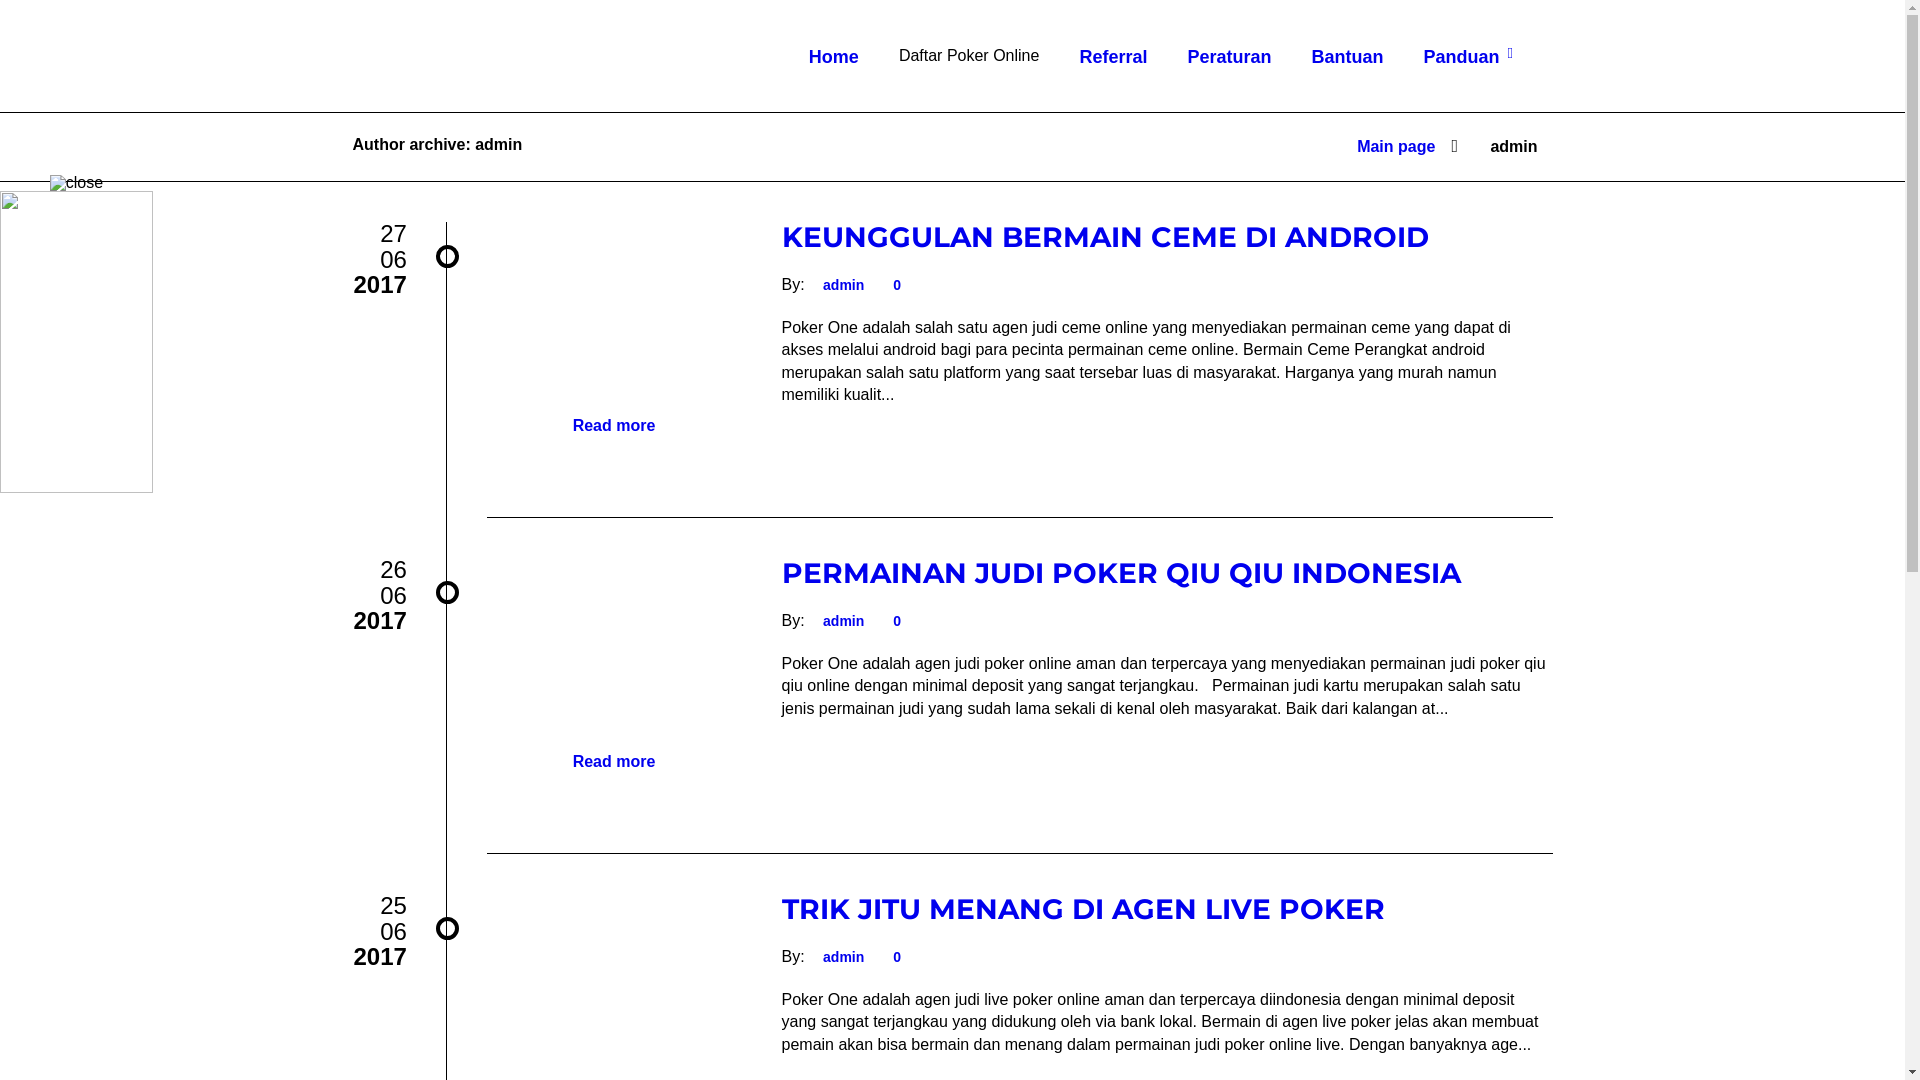  I want to click on Referral, so click(1113, 80).